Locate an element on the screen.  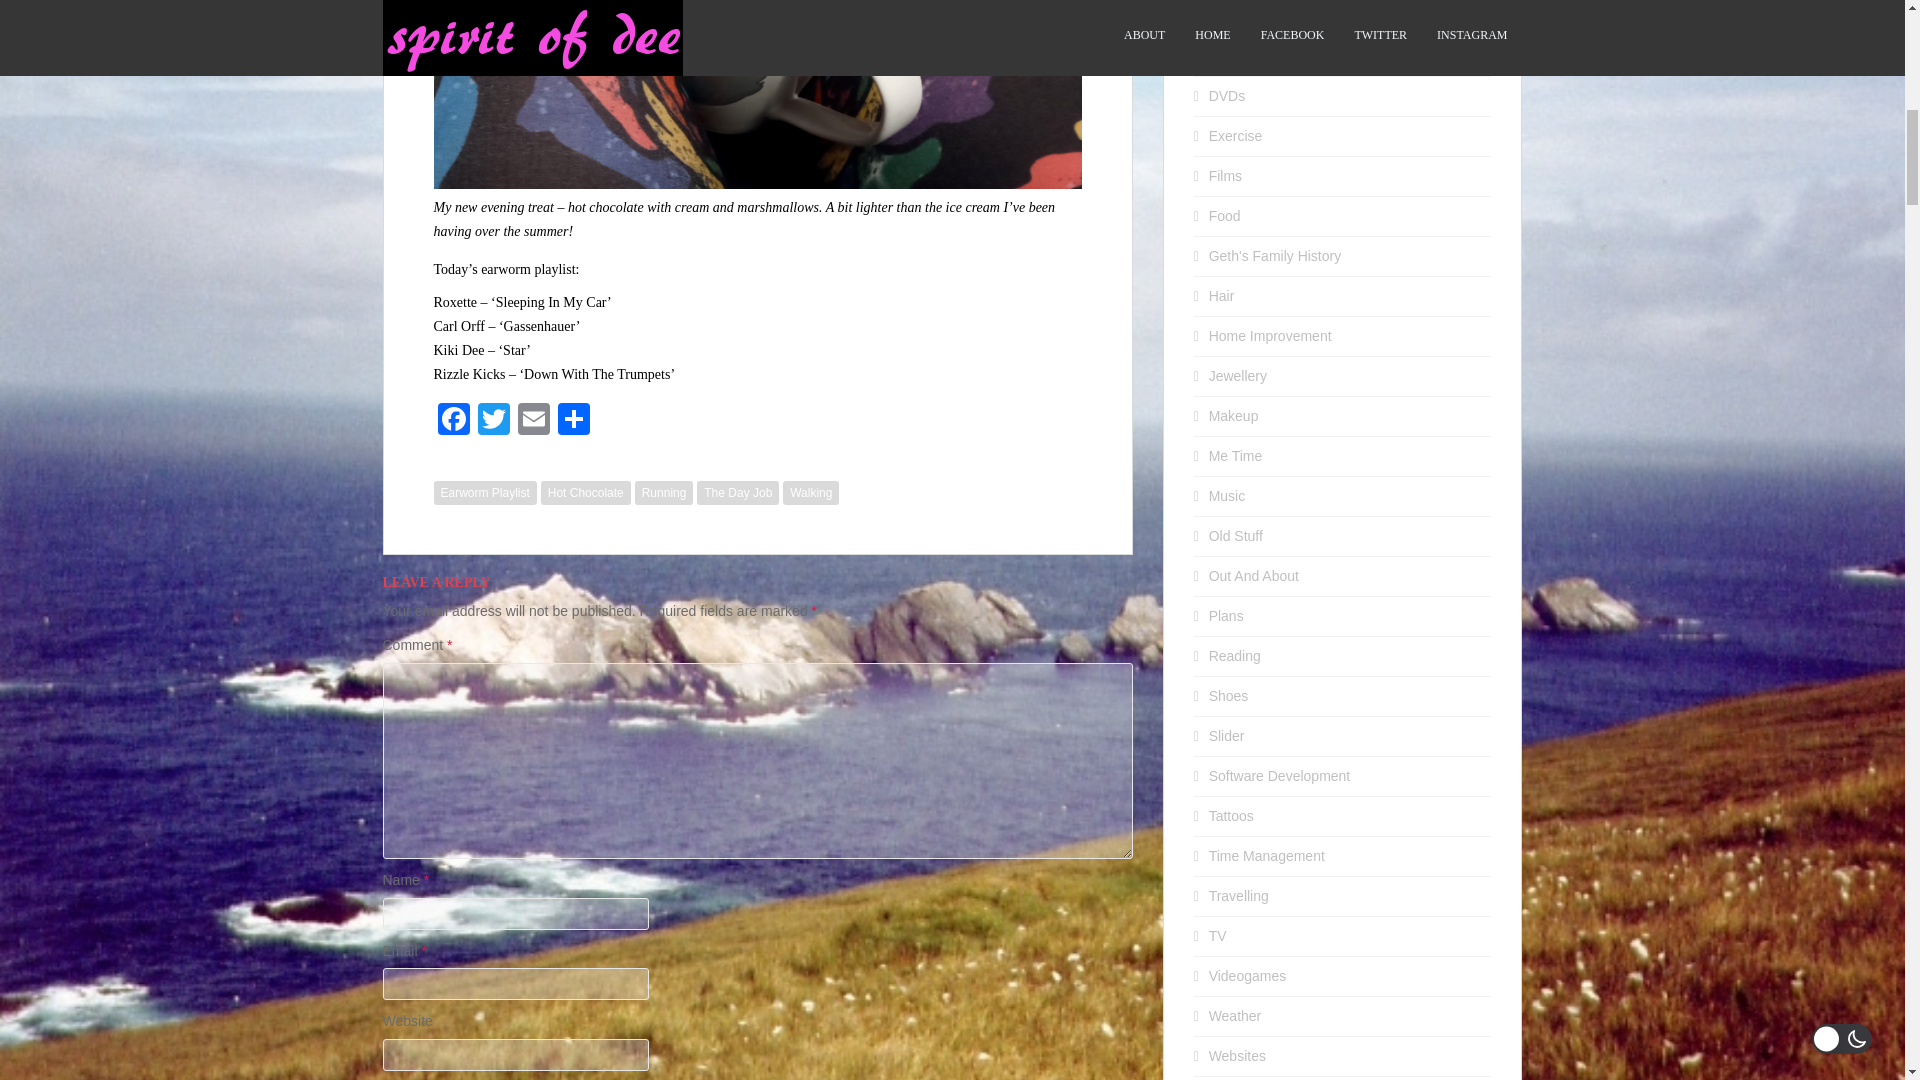
Earworm Playlist is located at coordinates (485, 492).